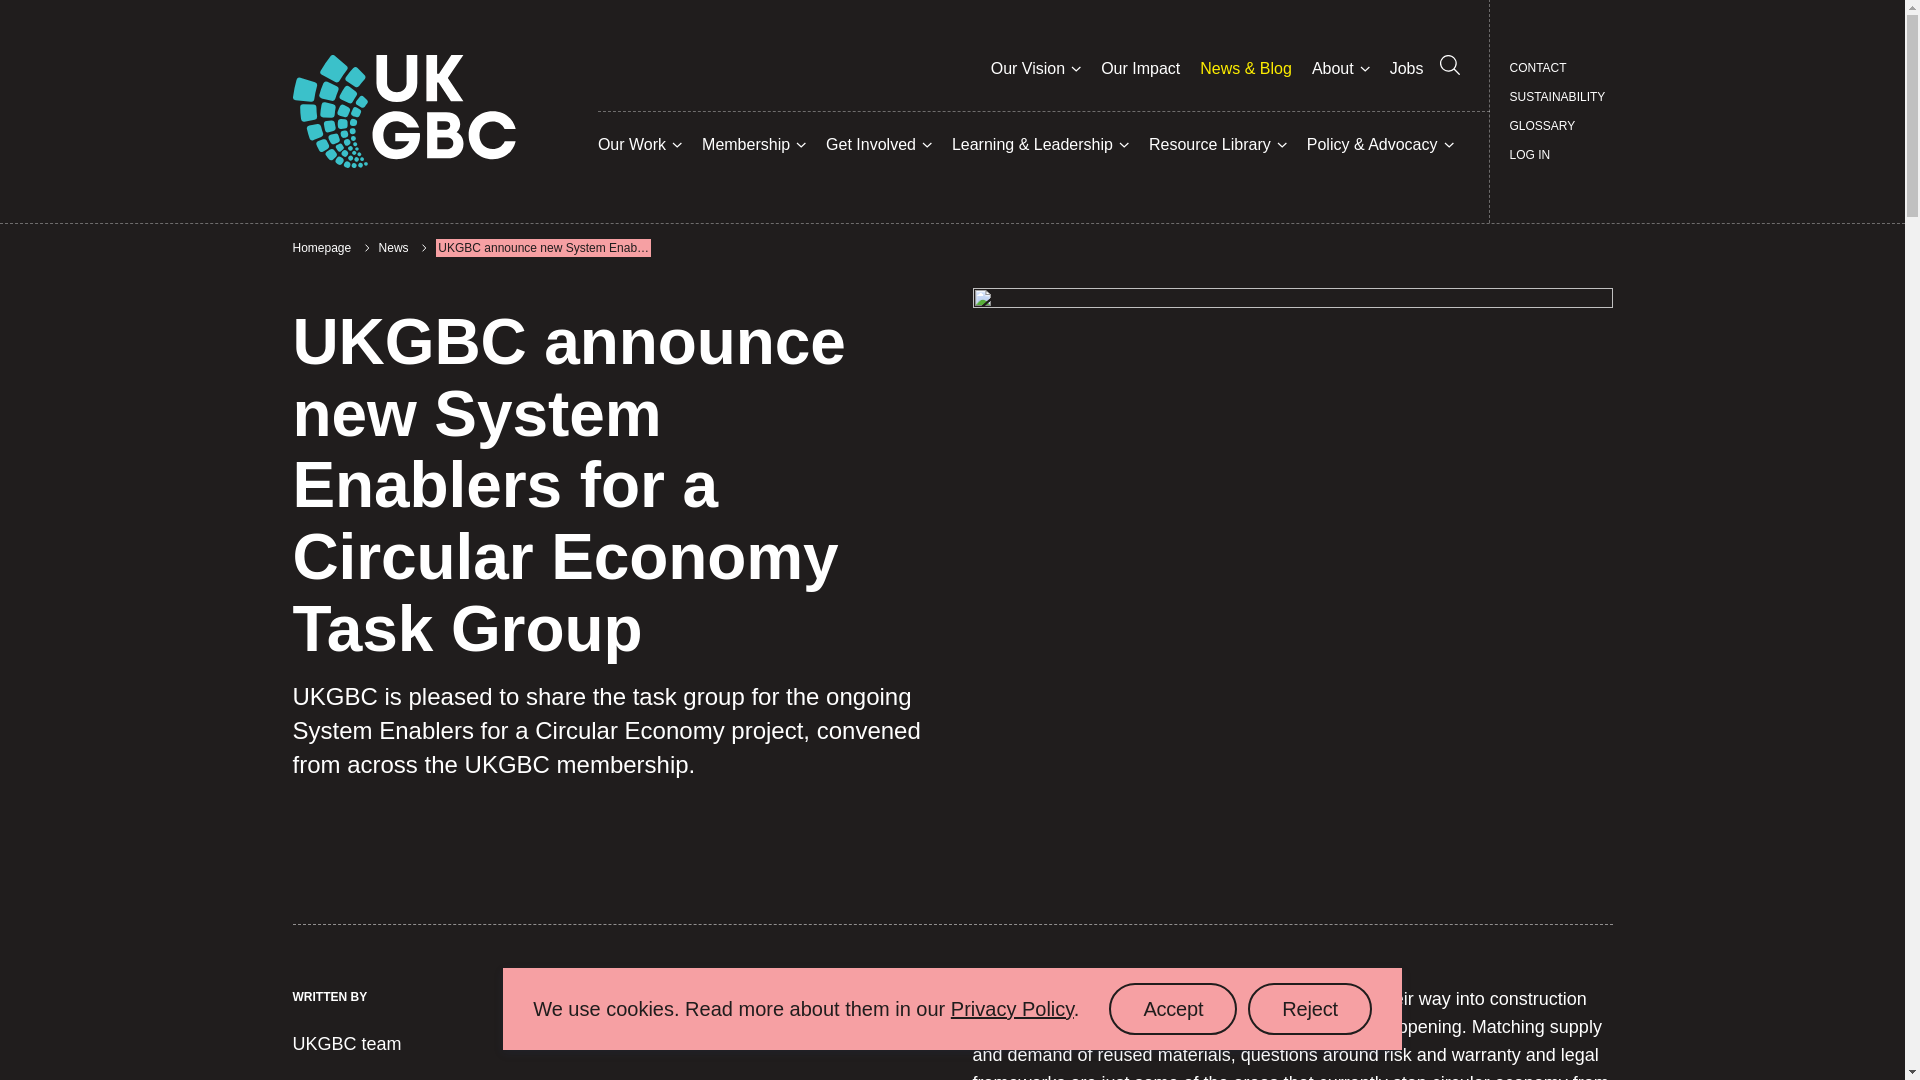 The height and width of the screenshot is (1080, 1920). I want to click on CONTACT, so click(1538, 68).